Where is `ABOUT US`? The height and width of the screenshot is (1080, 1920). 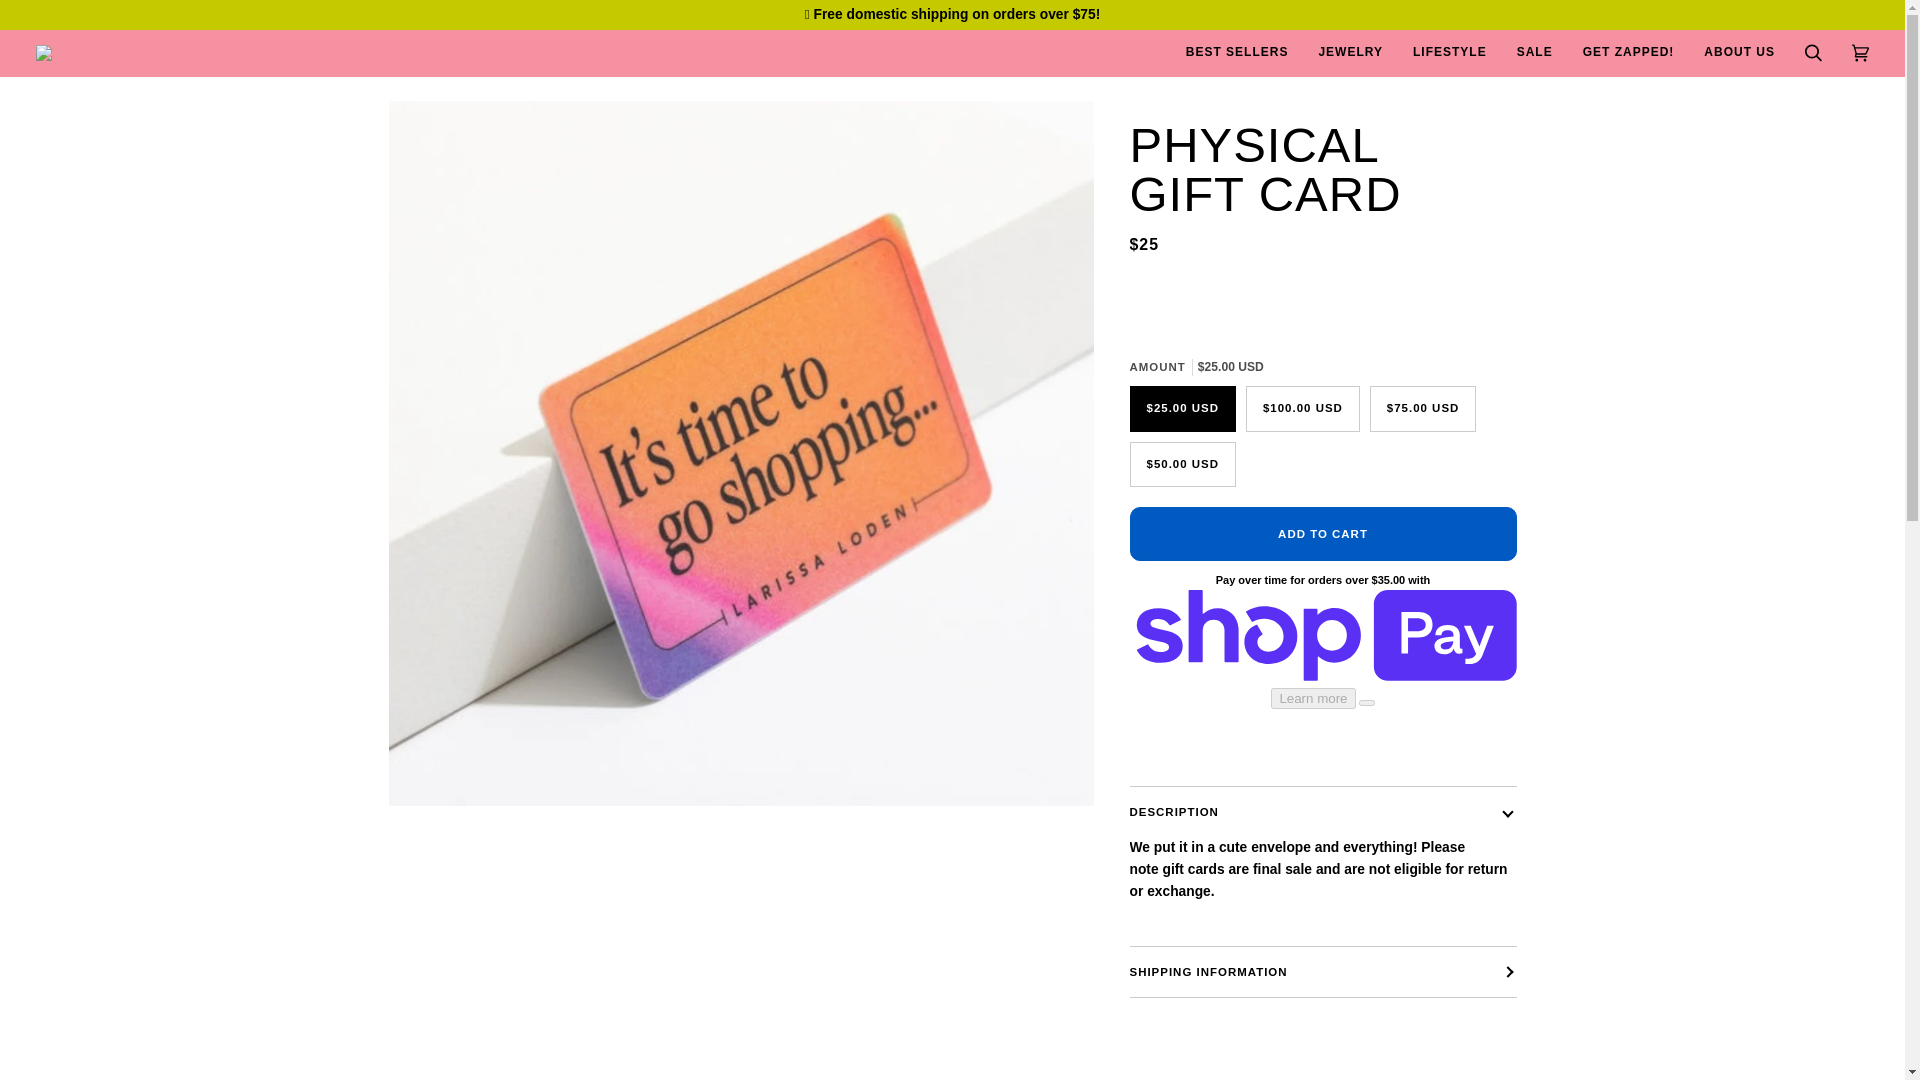 ABOUT US is located at coordinates (1739, 52).